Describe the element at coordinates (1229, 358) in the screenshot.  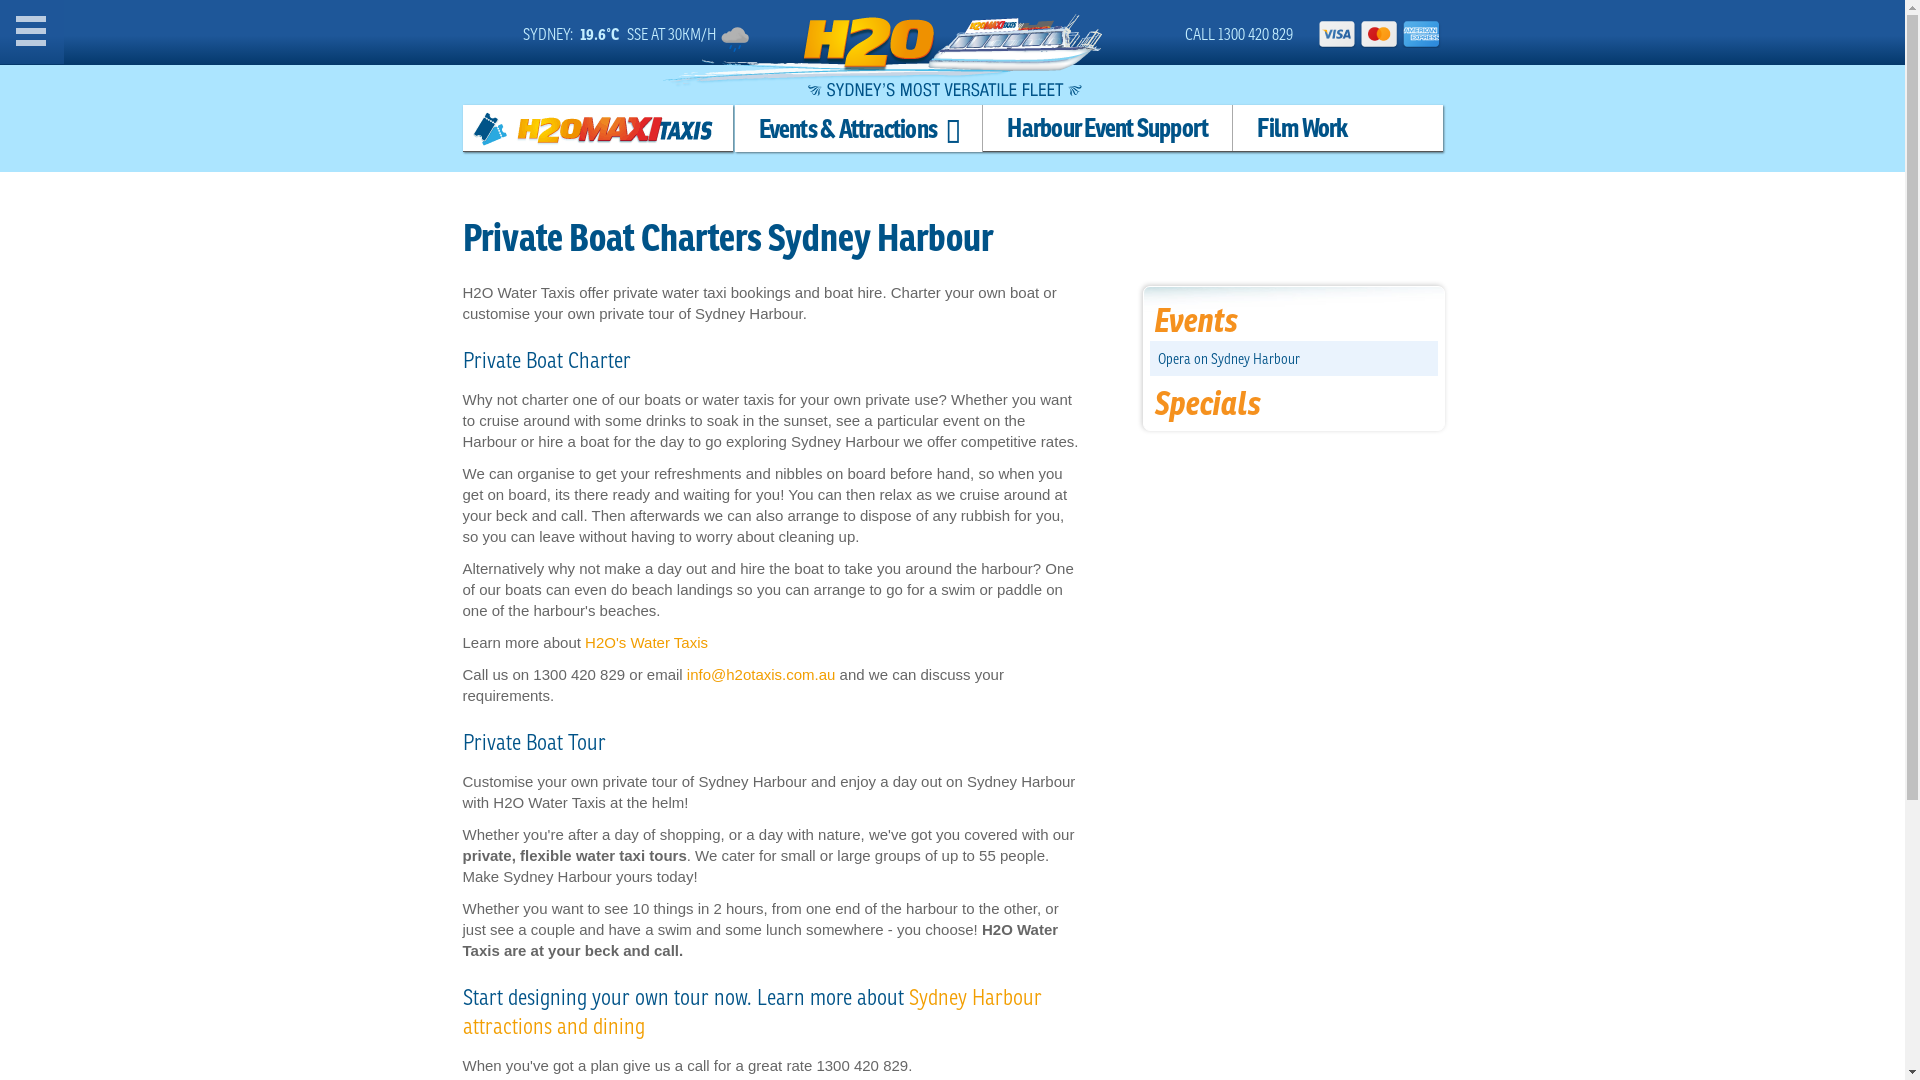
I see `Opera on Sydney Harbour` at that location.